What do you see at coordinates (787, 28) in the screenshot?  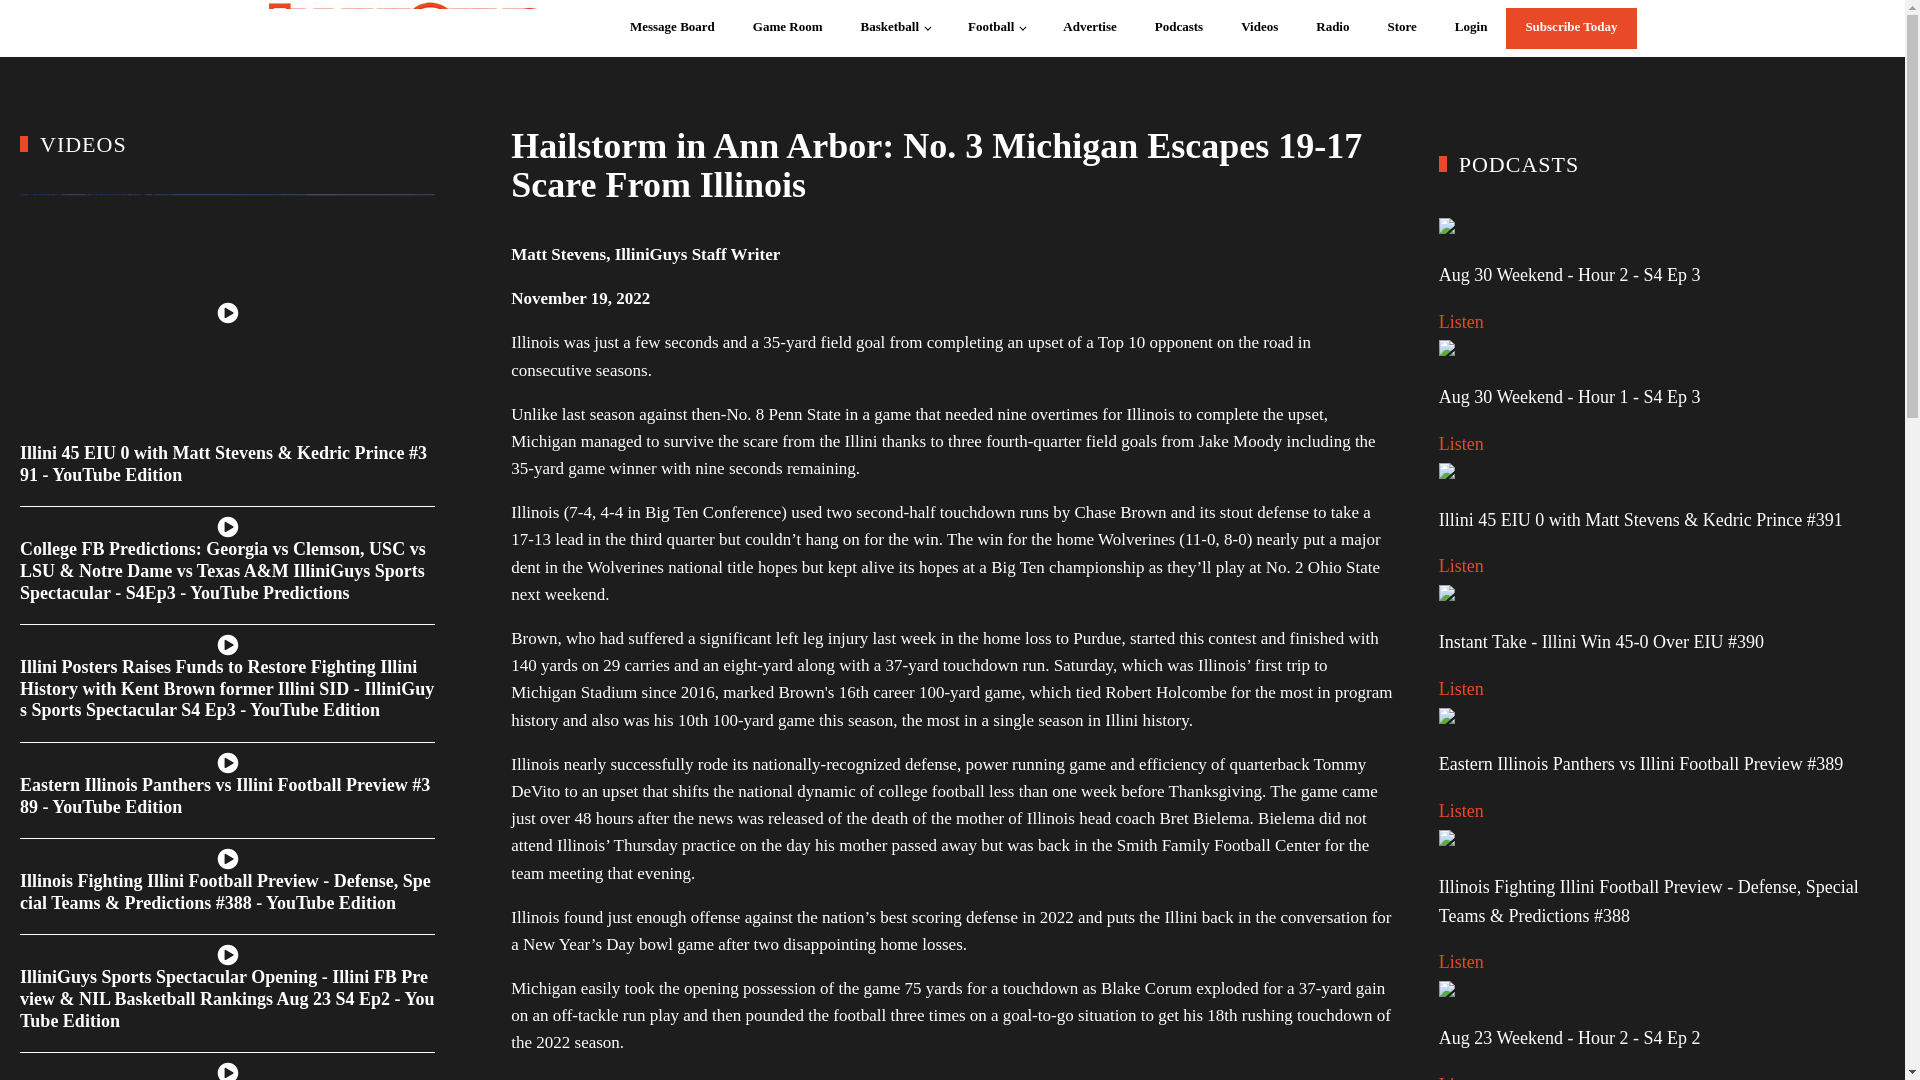 I see `Game Room` at bounding box center [787, 28].